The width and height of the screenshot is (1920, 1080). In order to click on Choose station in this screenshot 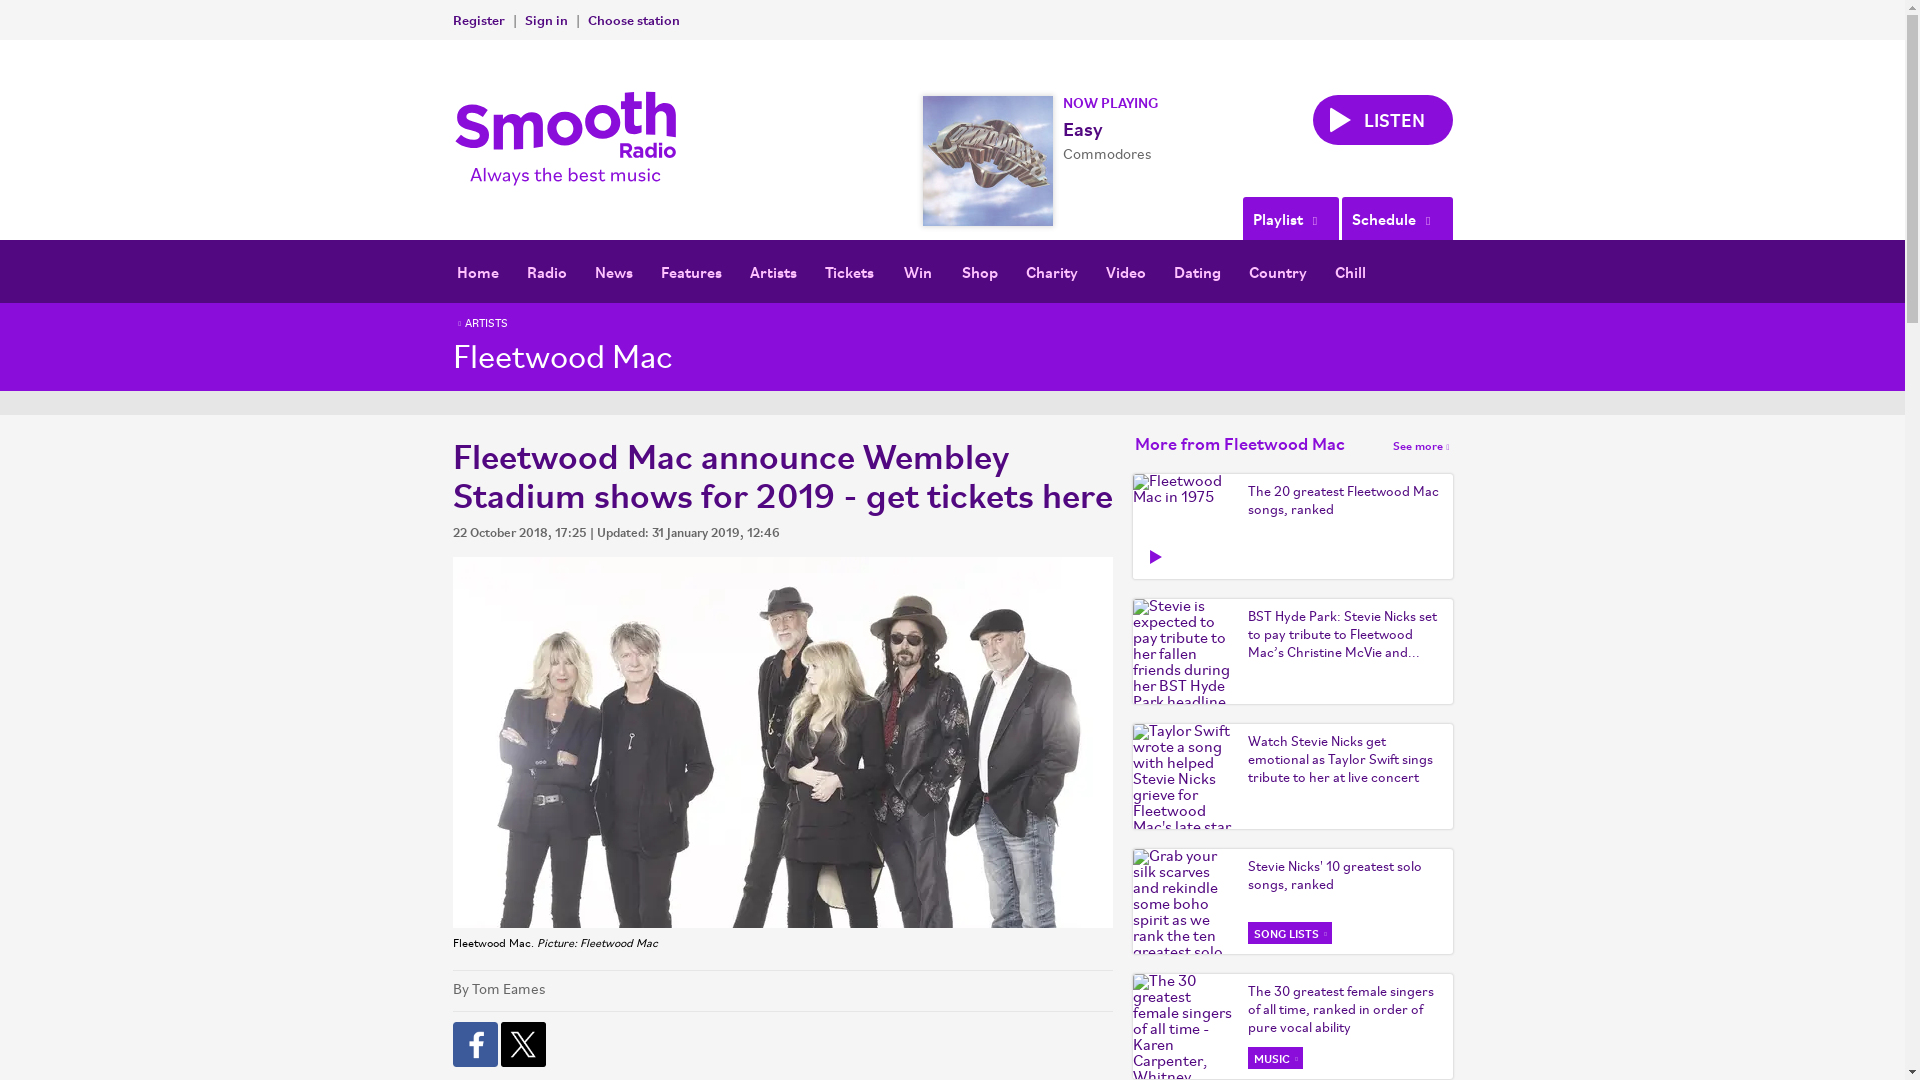, I will do `click(633, 19)`.